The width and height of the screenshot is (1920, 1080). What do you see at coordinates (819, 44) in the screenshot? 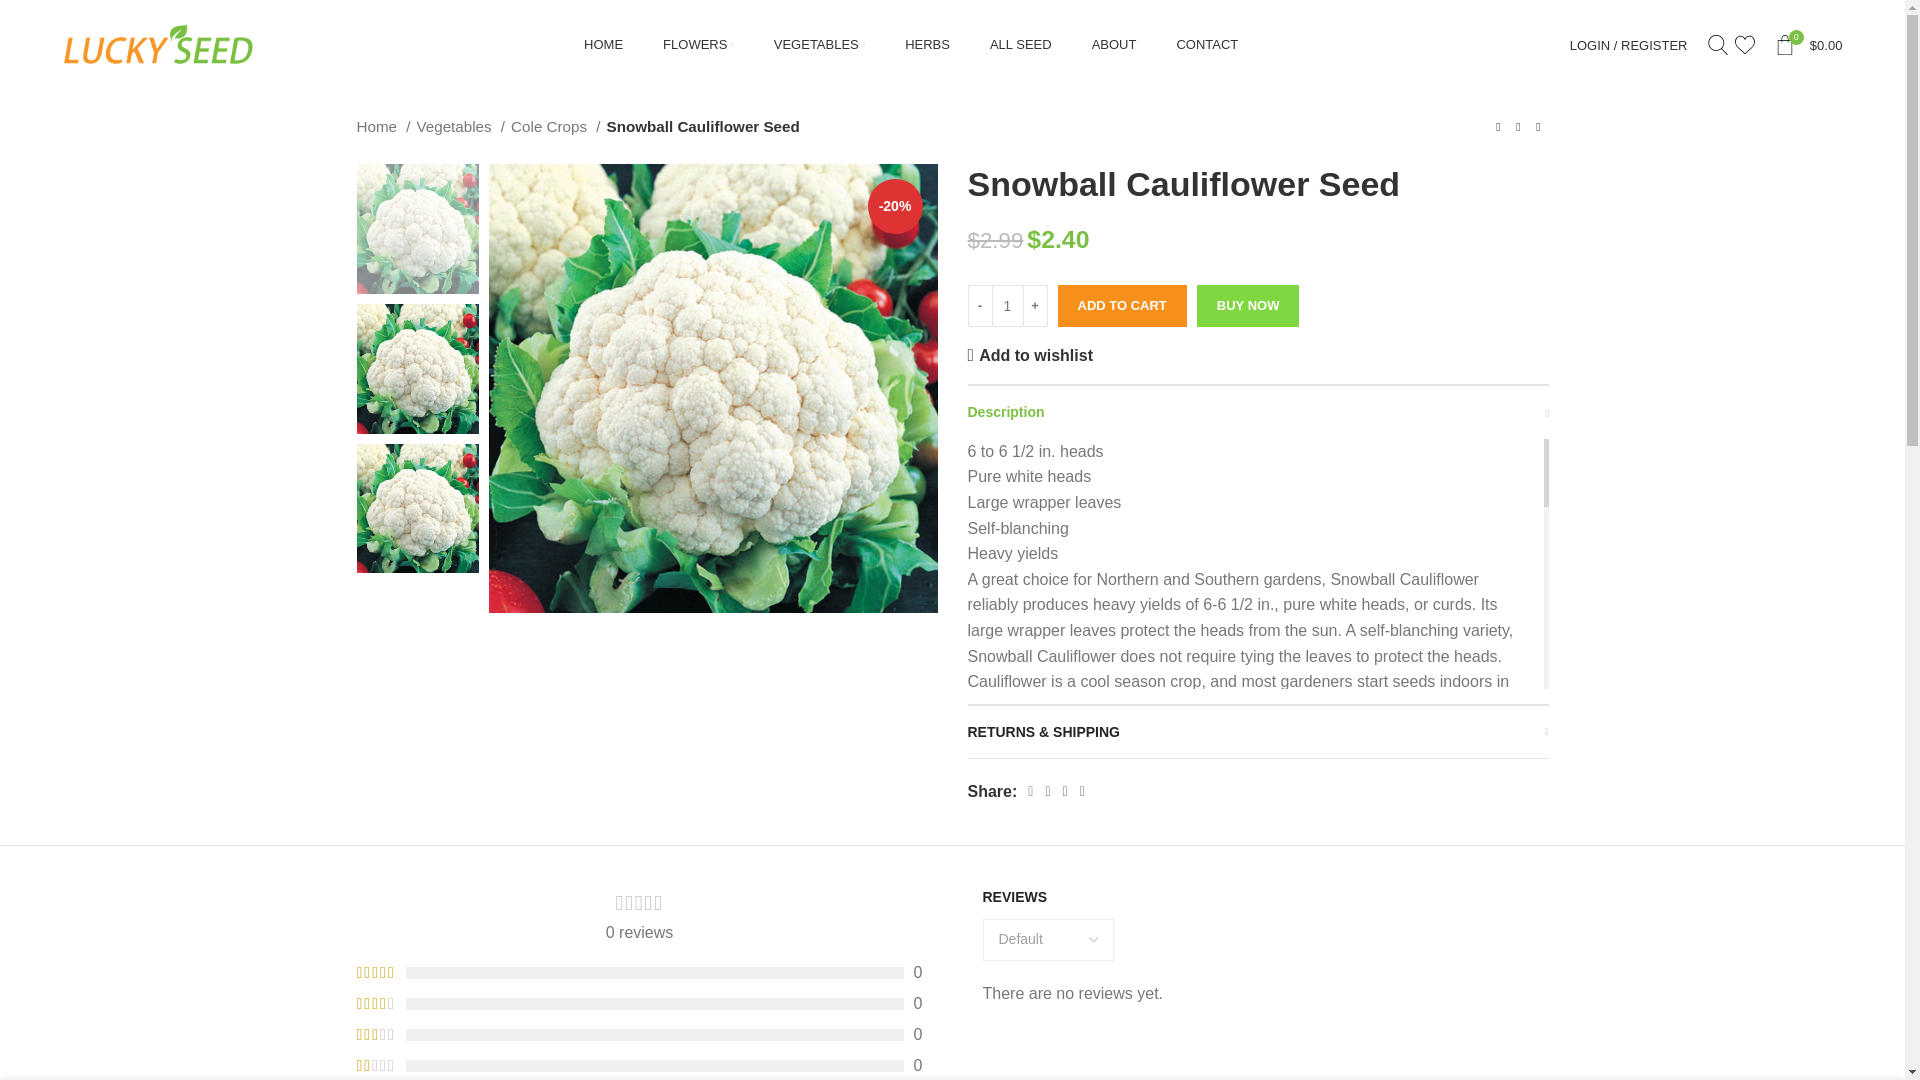
I see `VEGETABLES` at bounding box center [819, 44].